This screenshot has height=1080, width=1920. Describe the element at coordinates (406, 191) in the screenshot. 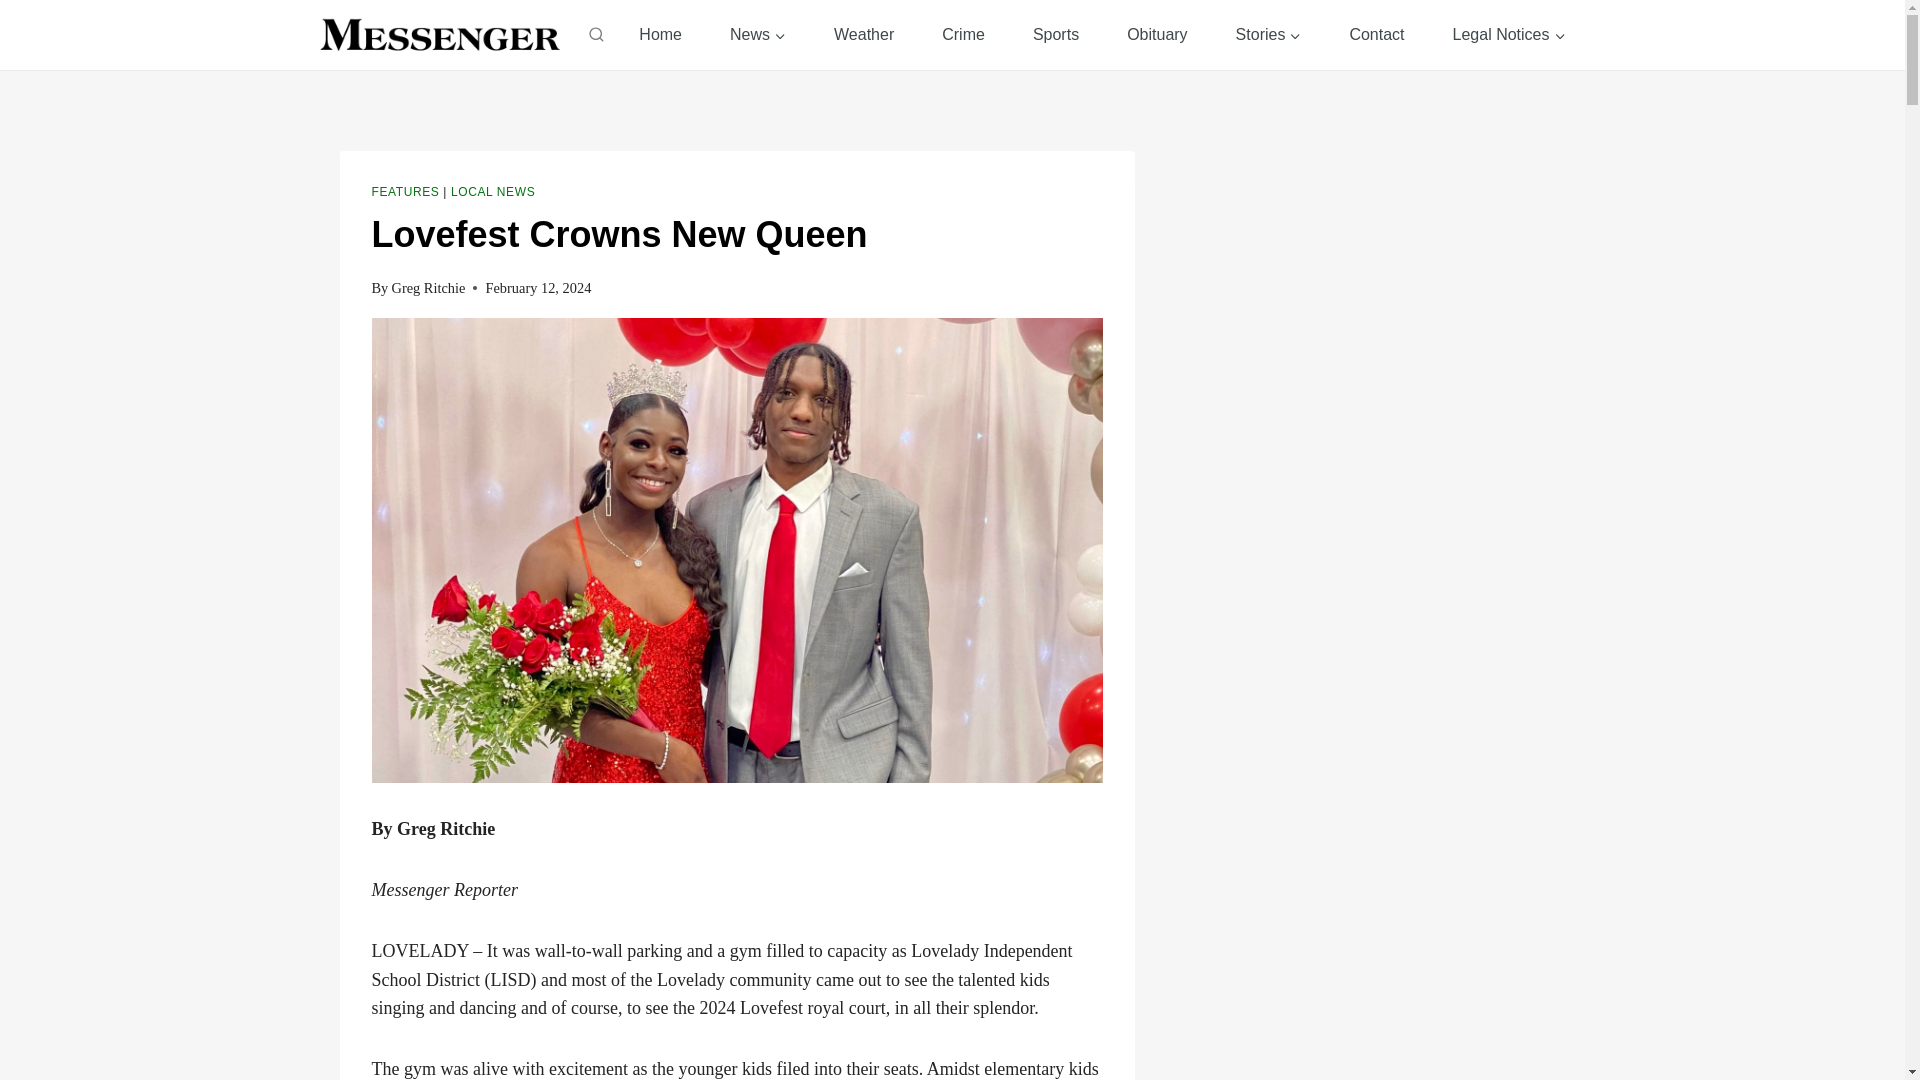

I see `FEATURES` at that location.